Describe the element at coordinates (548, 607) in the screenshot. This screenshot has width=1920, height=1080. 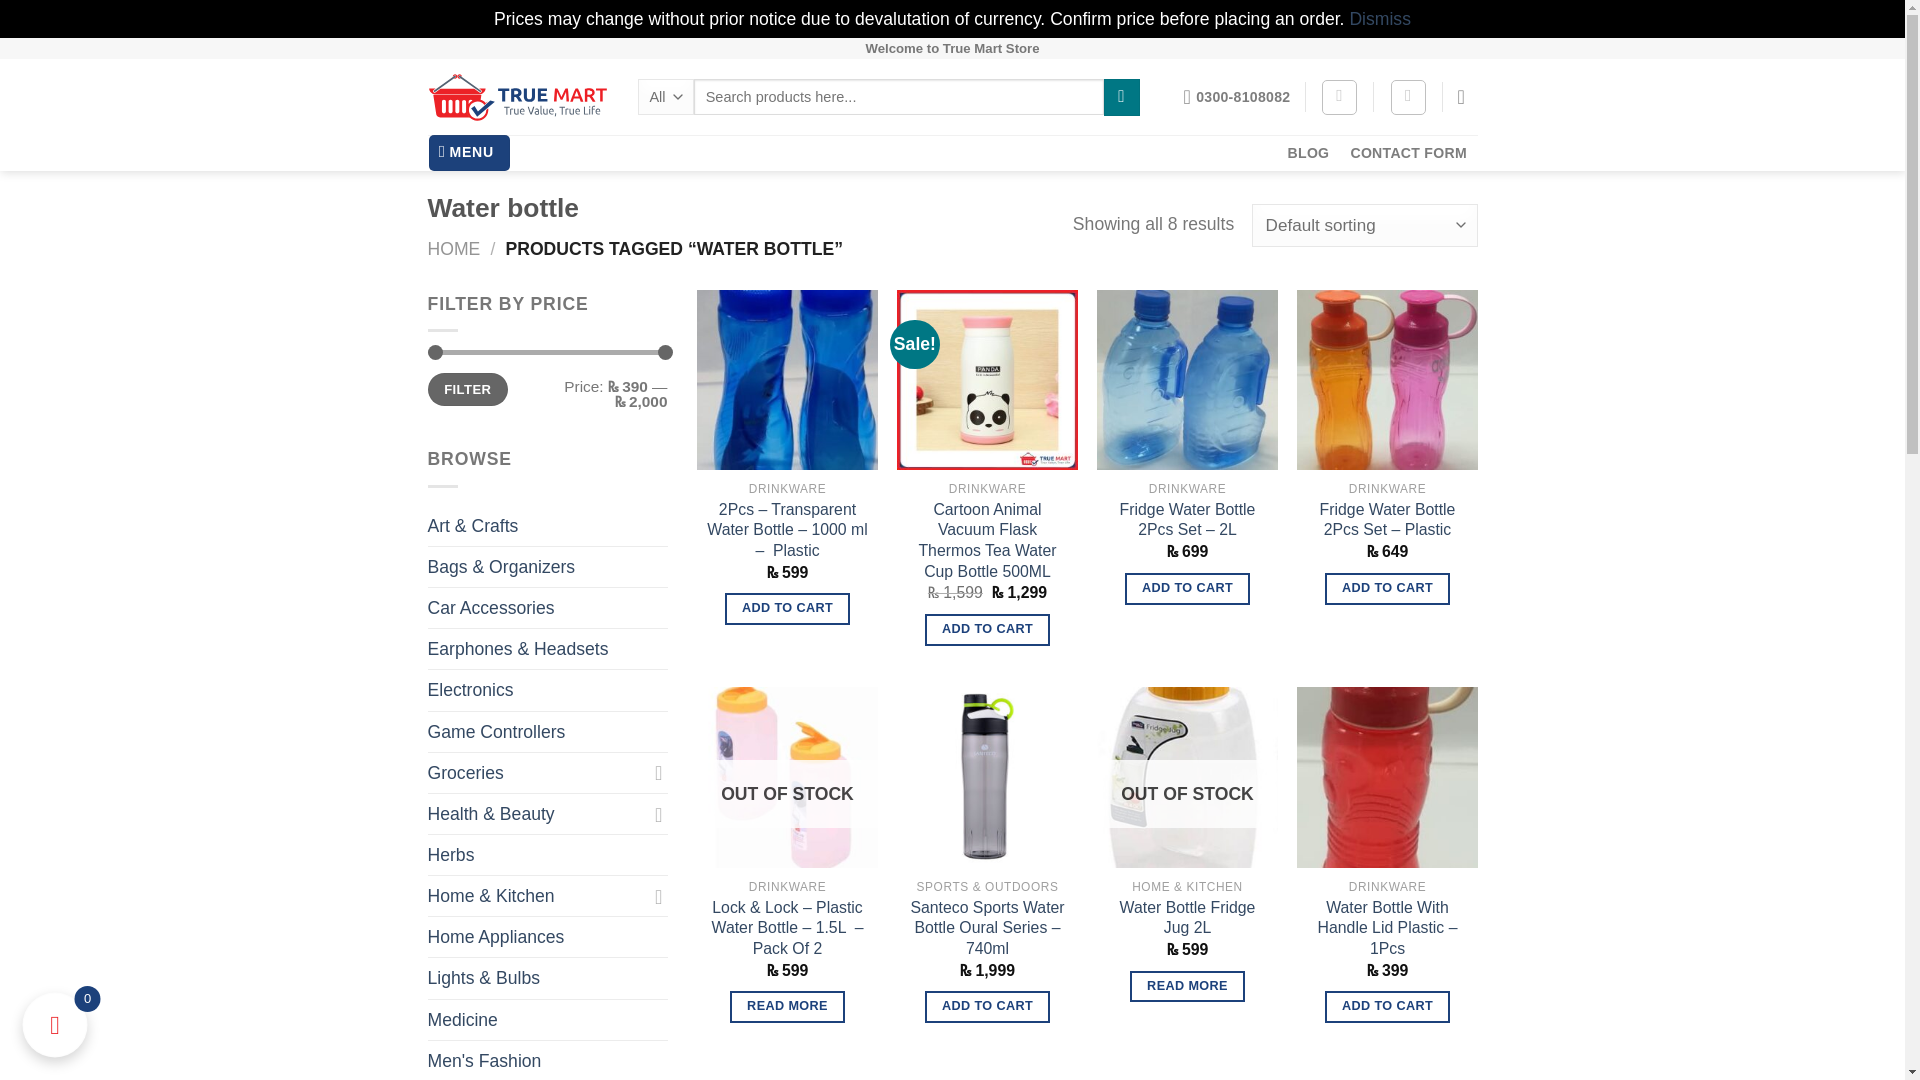
I see `Car Accessories` at that location.